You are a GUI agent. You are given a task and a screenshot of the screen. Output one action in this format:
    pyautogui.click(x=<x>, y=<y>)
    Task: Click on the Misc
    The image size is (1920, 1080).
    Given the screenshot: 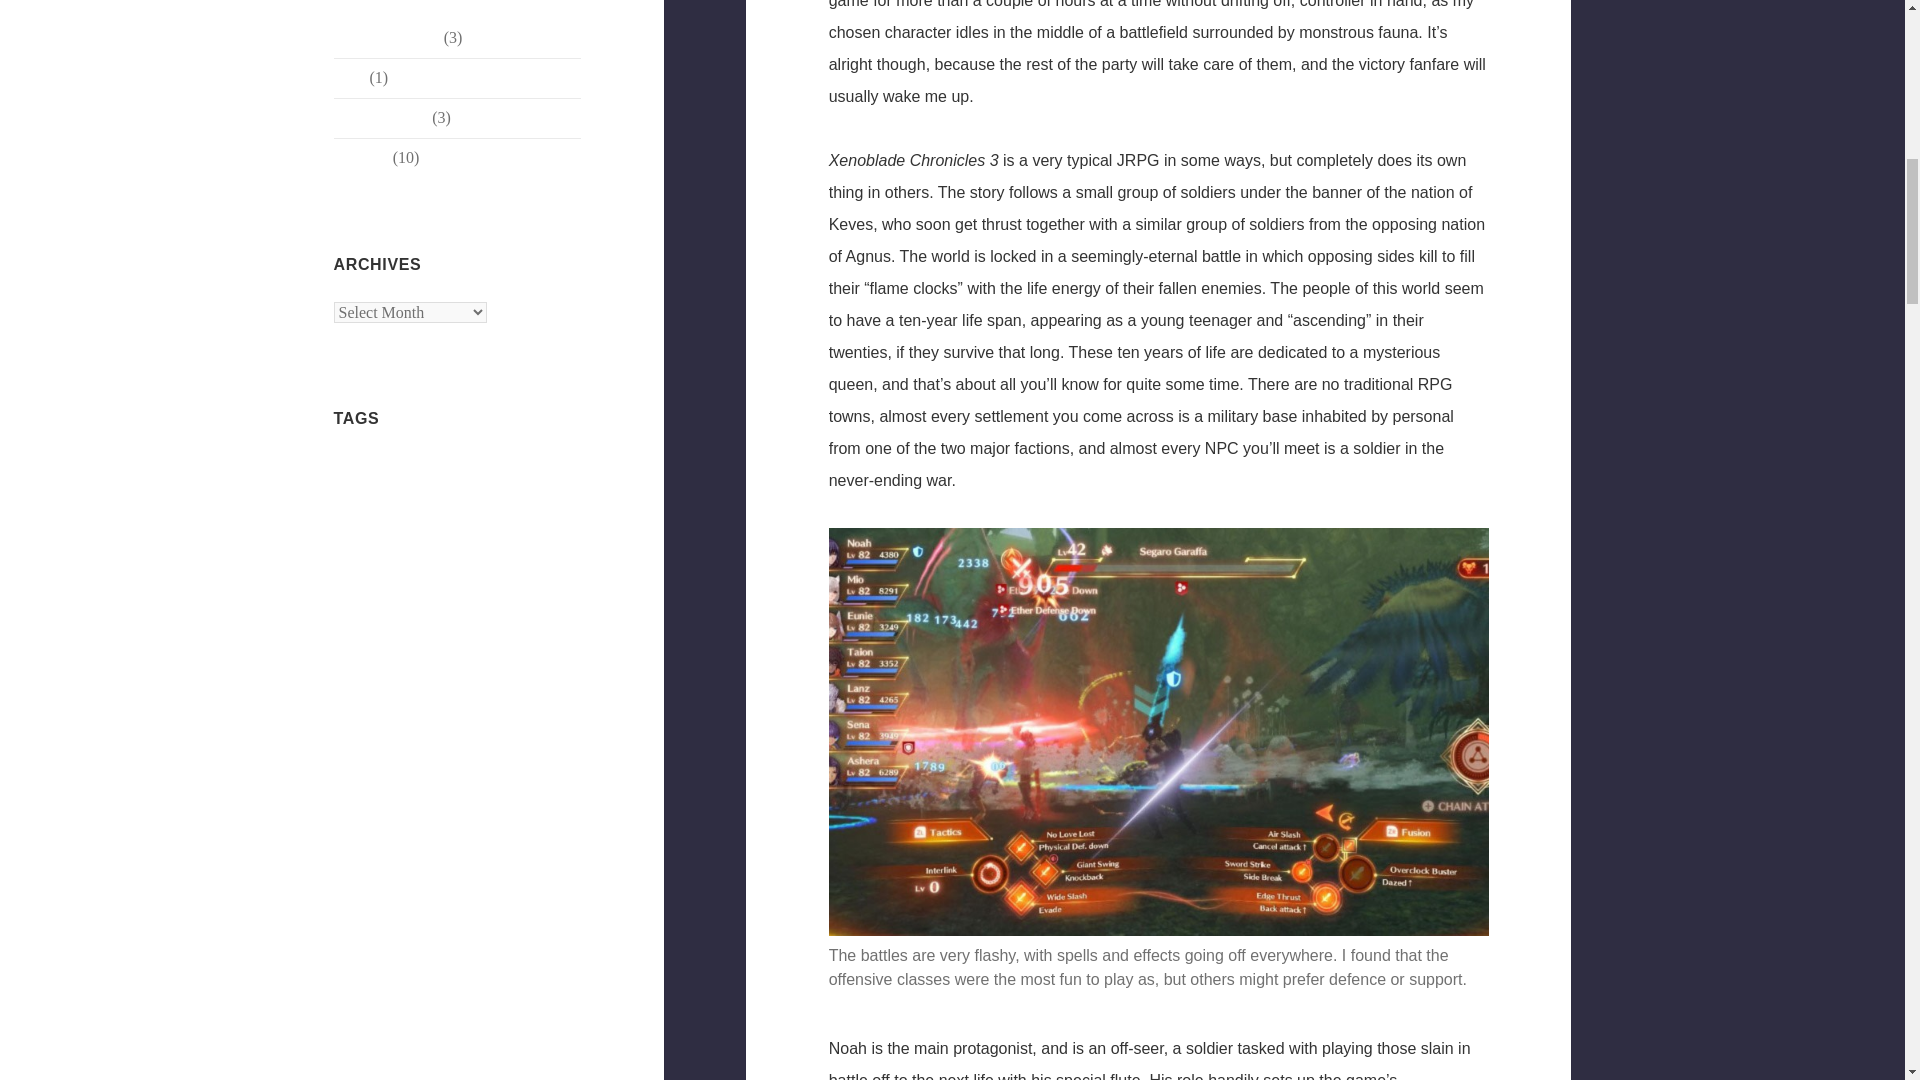 What is the action you would take?
    pyautogui.click(x=350, y=78)
    